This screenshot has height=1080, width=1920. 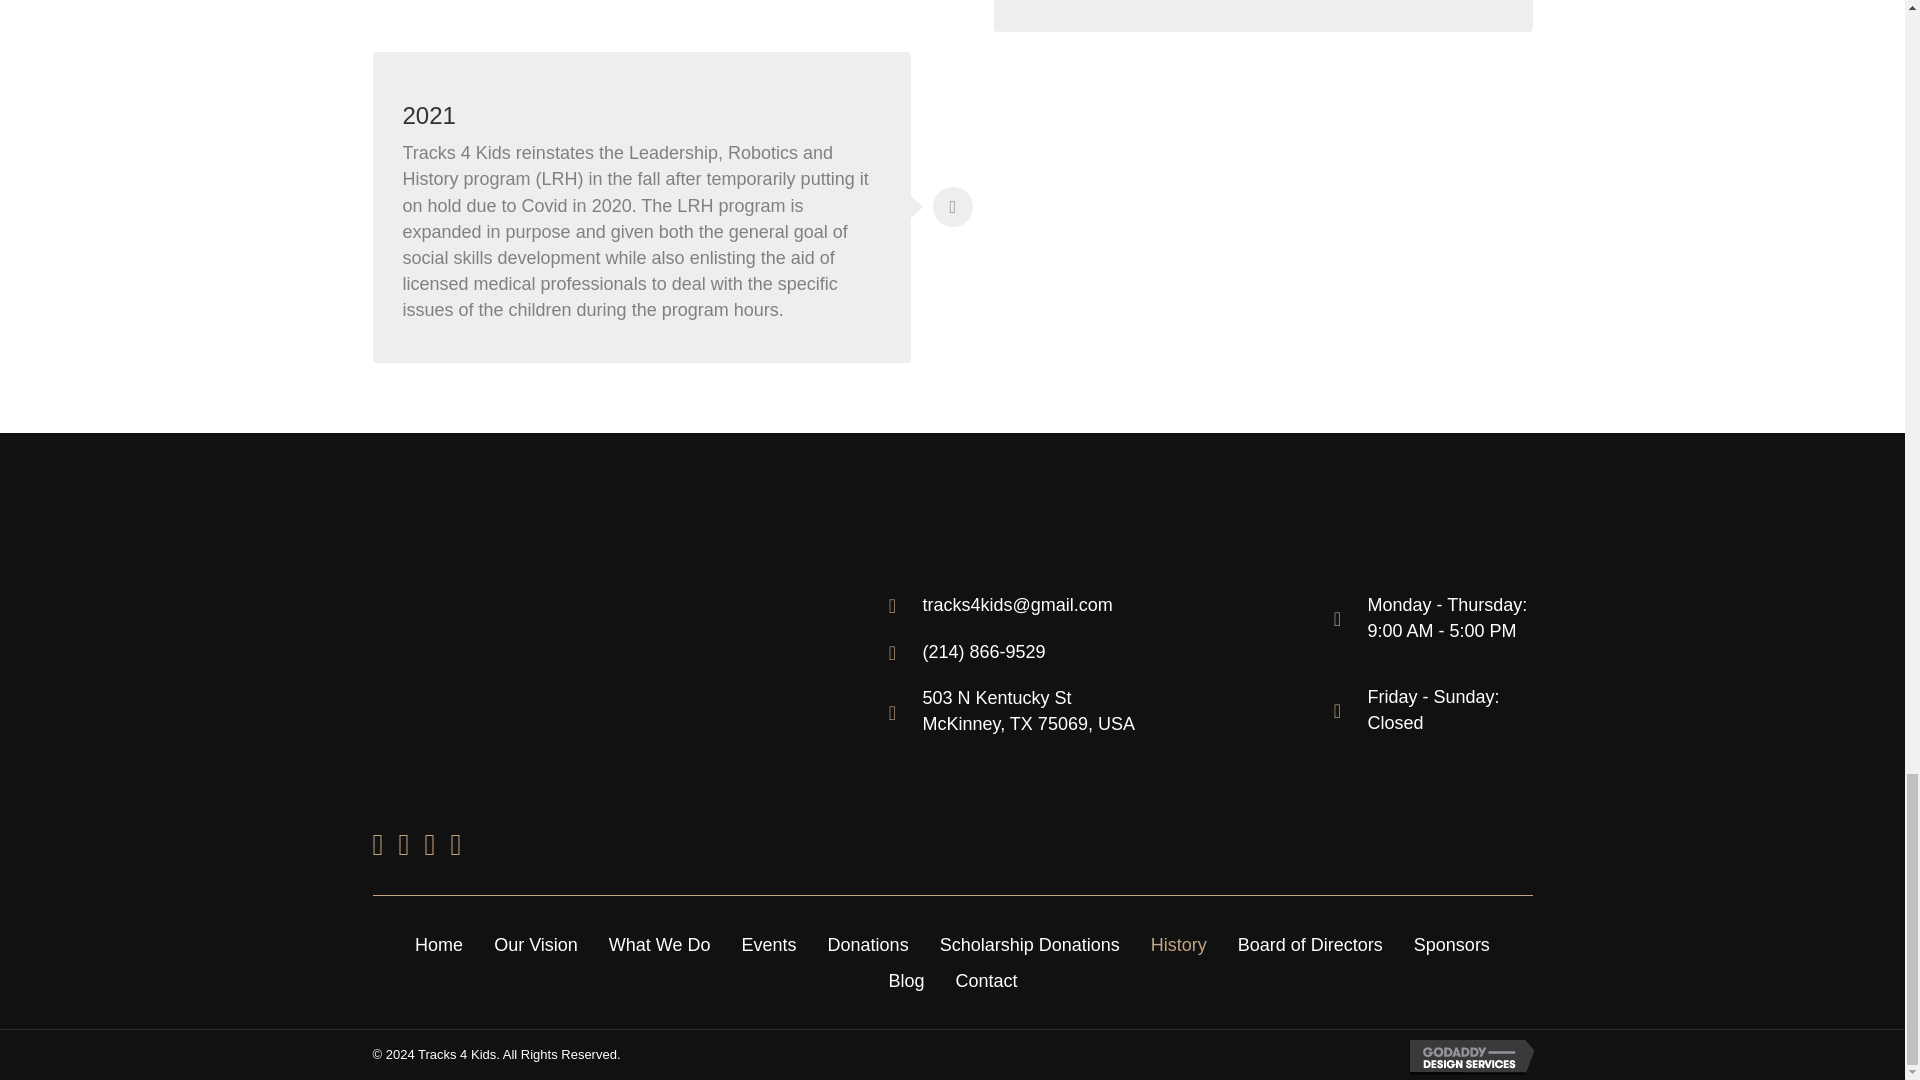 I want to click on logo, so click(x=532, y=634).